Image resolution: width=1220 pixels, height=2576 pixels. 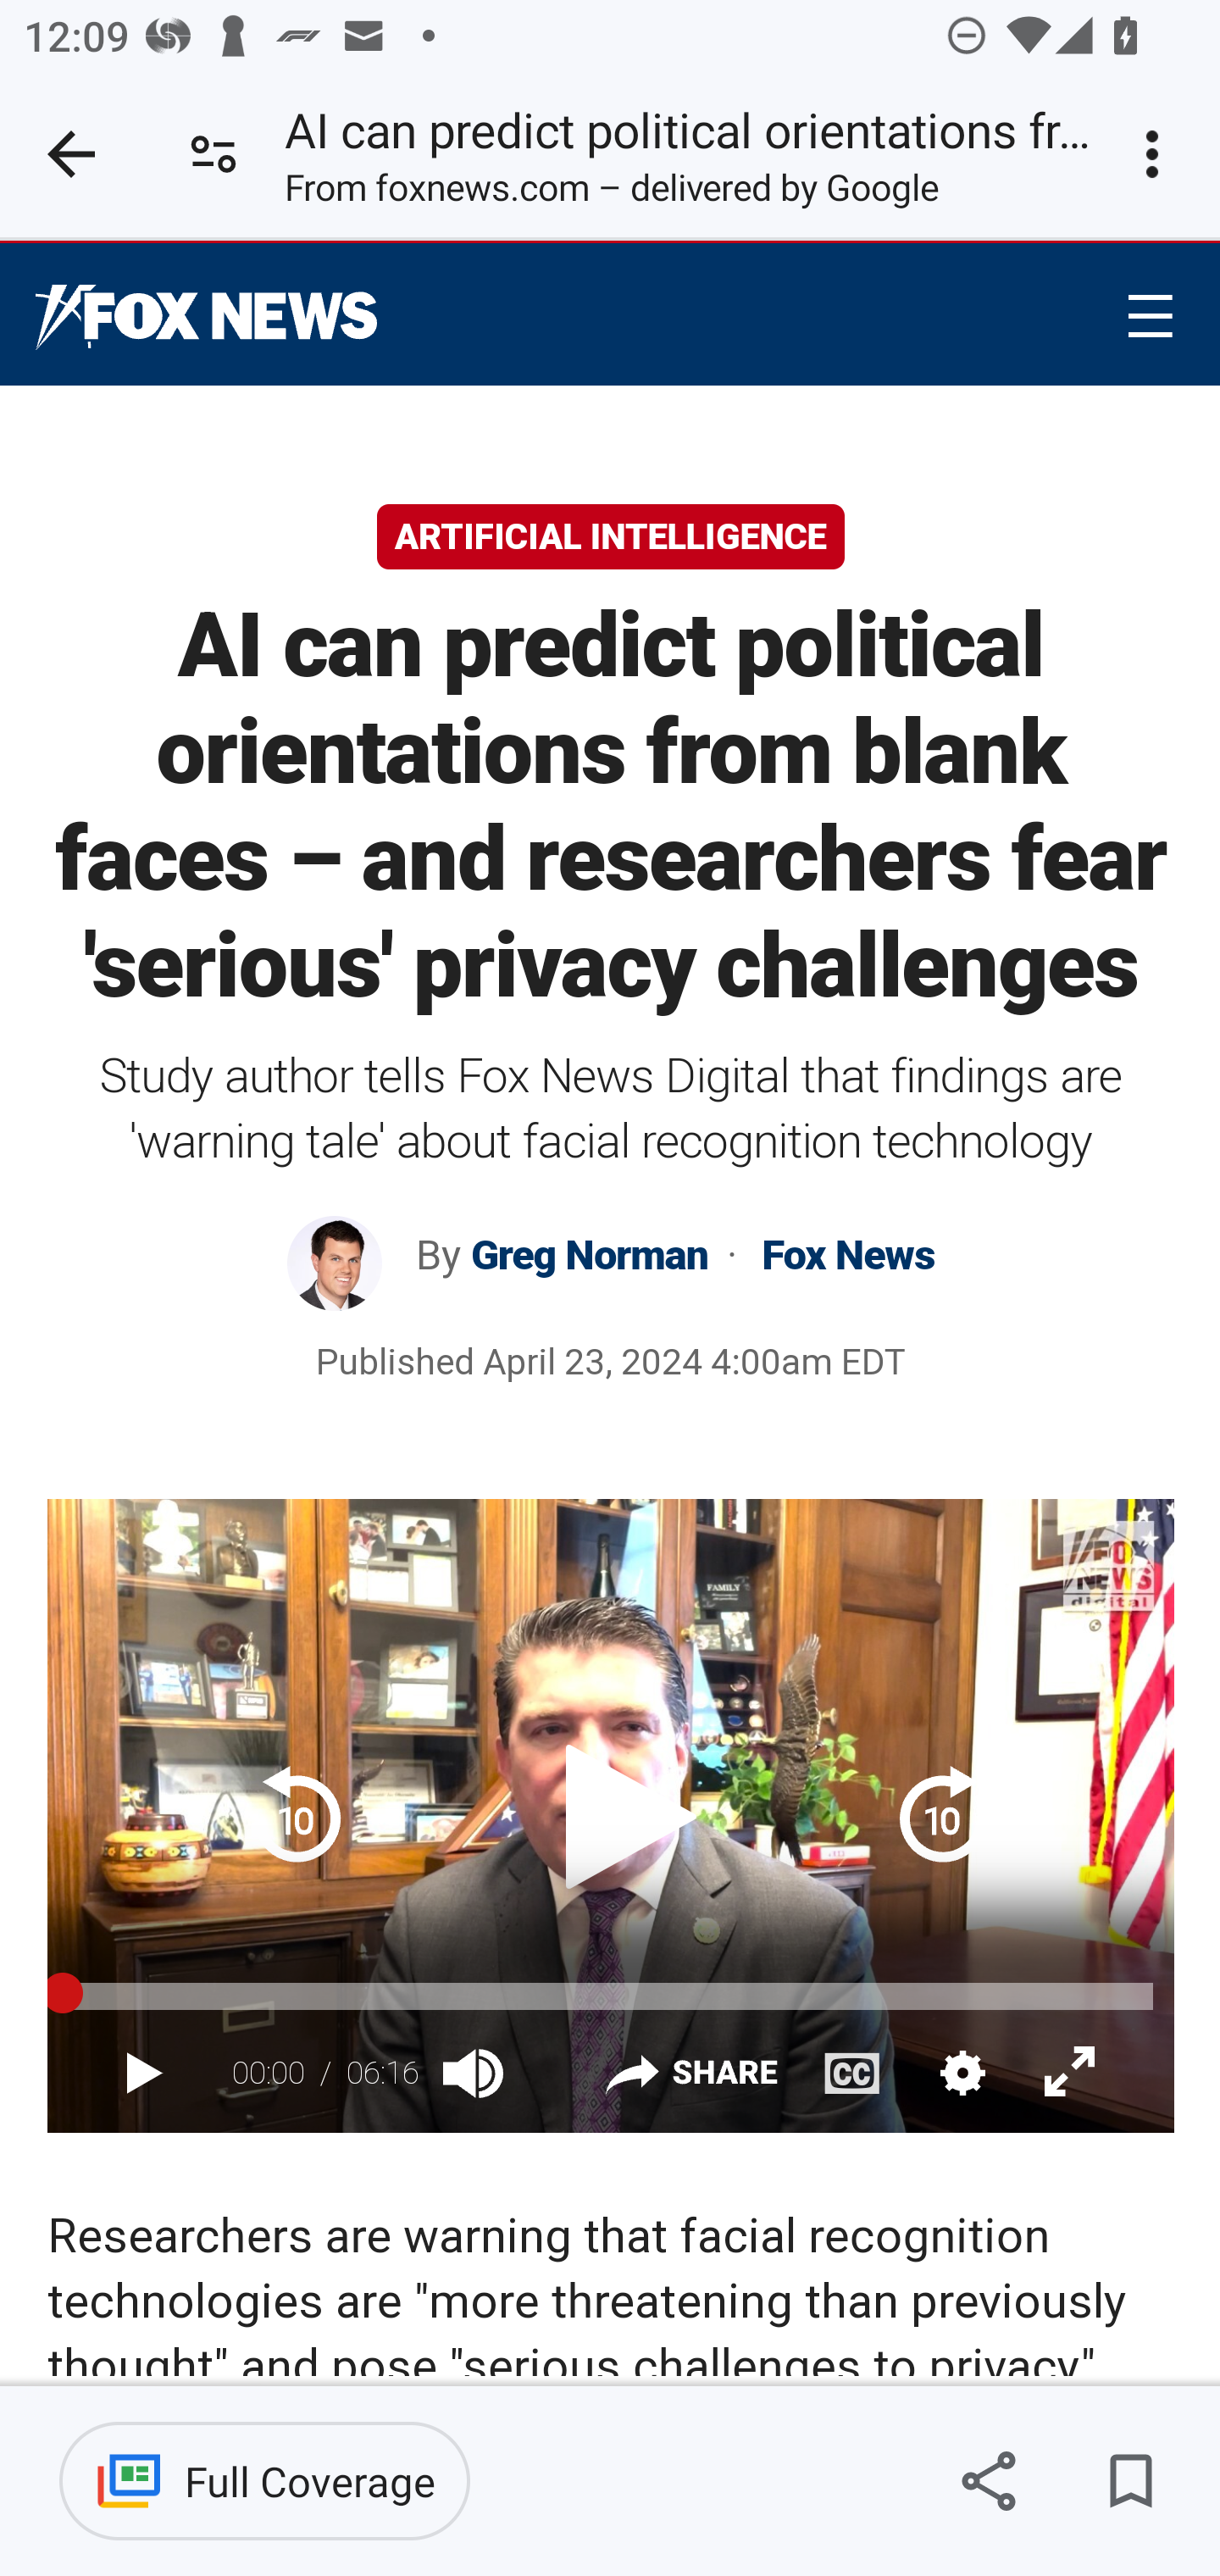 What do you see at coordinates (1070, 2073) in the screenshot?
I see `Toggle Fullscreen Mode` at bounding box center [1070, 2073].